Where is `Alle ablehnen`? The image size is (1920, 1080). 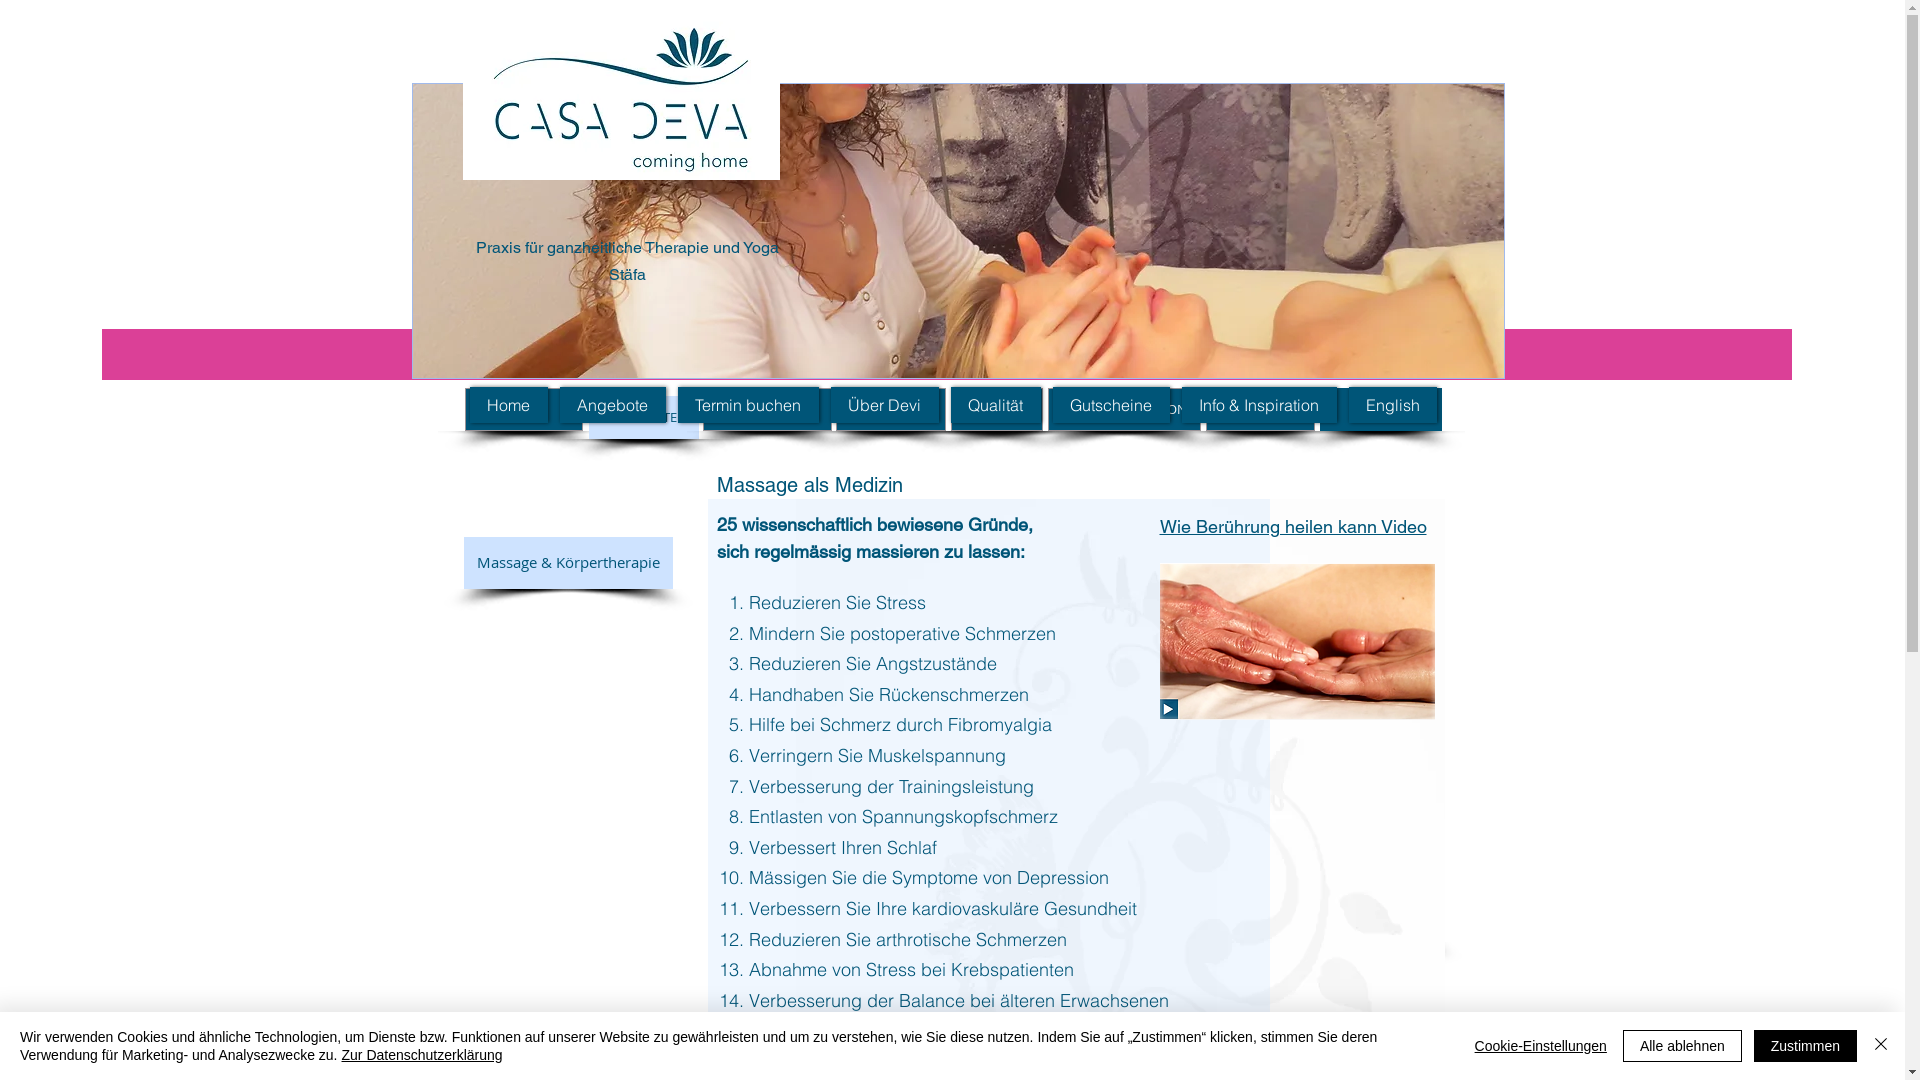 Alle ablehnen is located at coordinates (1682, 1046).